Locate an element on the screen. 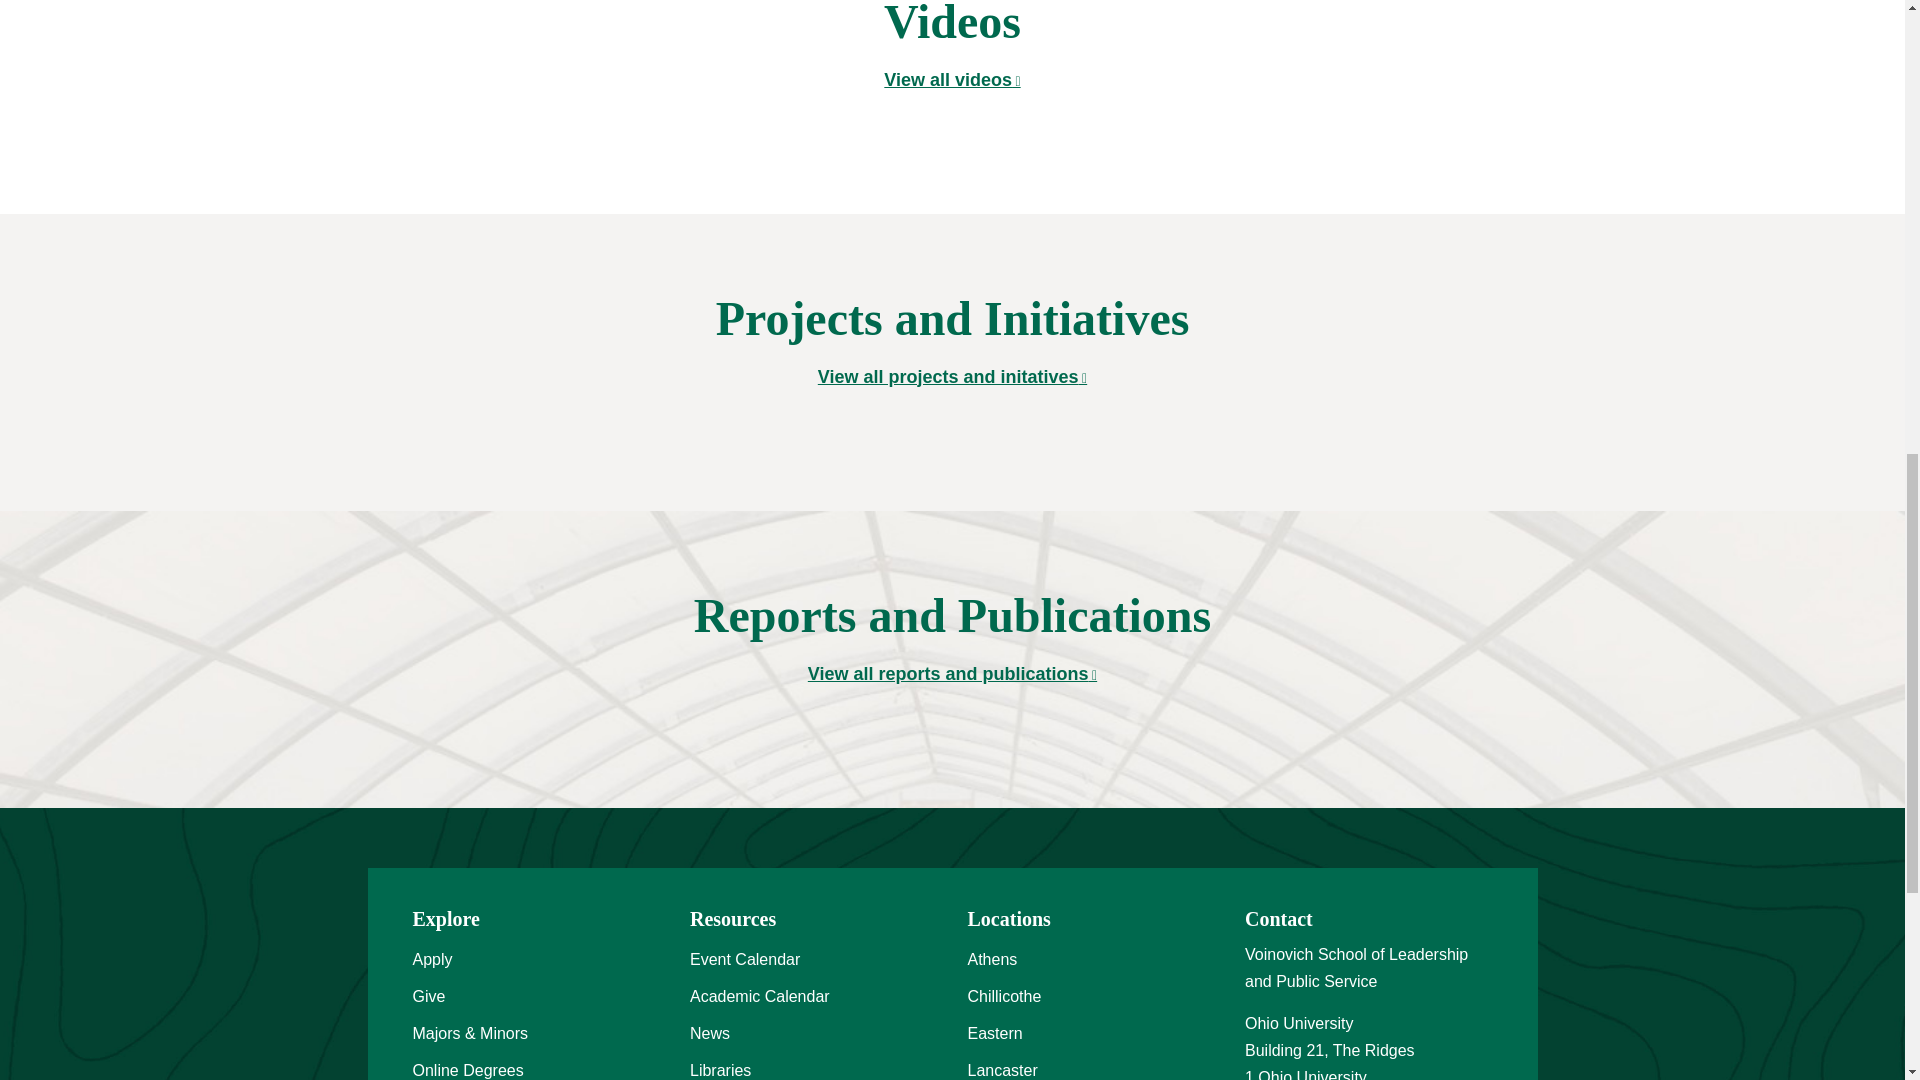 The width and height of the screenshot is (1920, 1080). Projects and Initiatives is located at coordinates (952, 376).